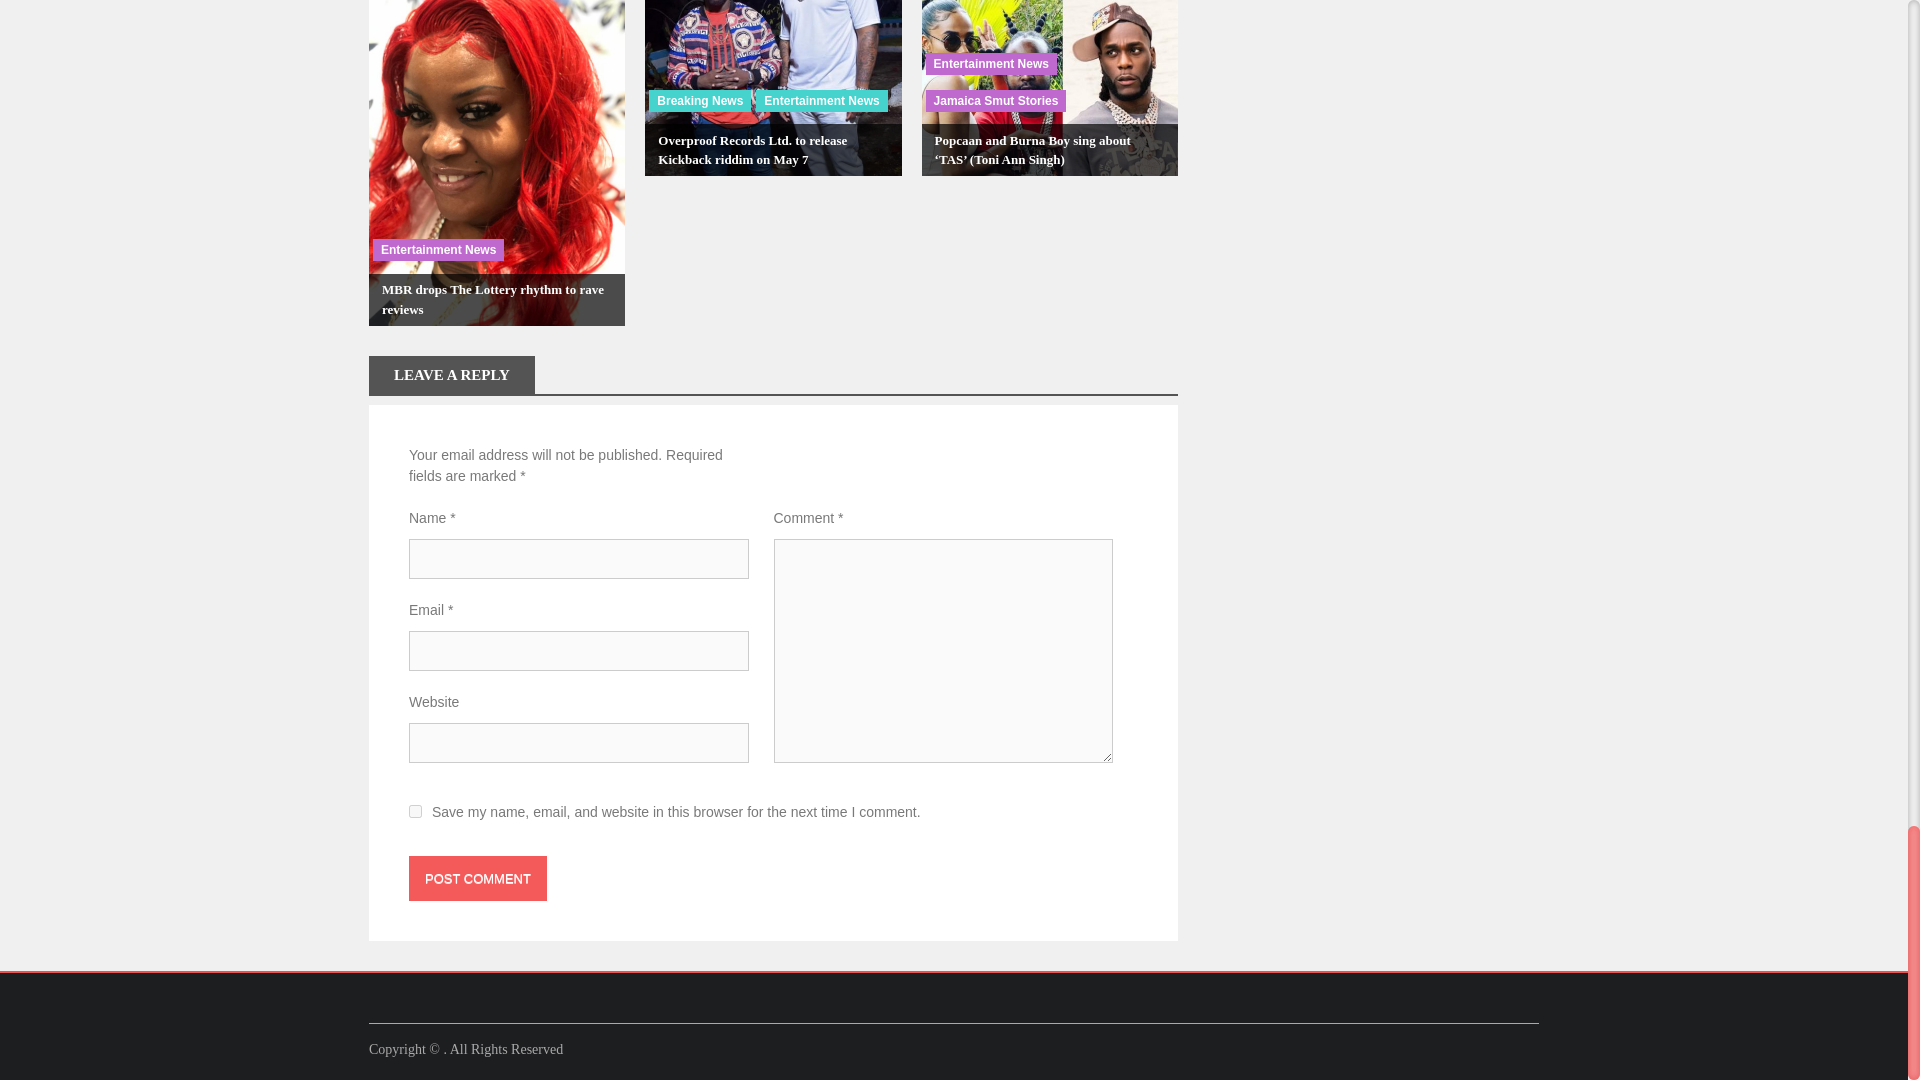 This screenshot has height=1080, width=1920. I want to click on yes, so click(415, 810).